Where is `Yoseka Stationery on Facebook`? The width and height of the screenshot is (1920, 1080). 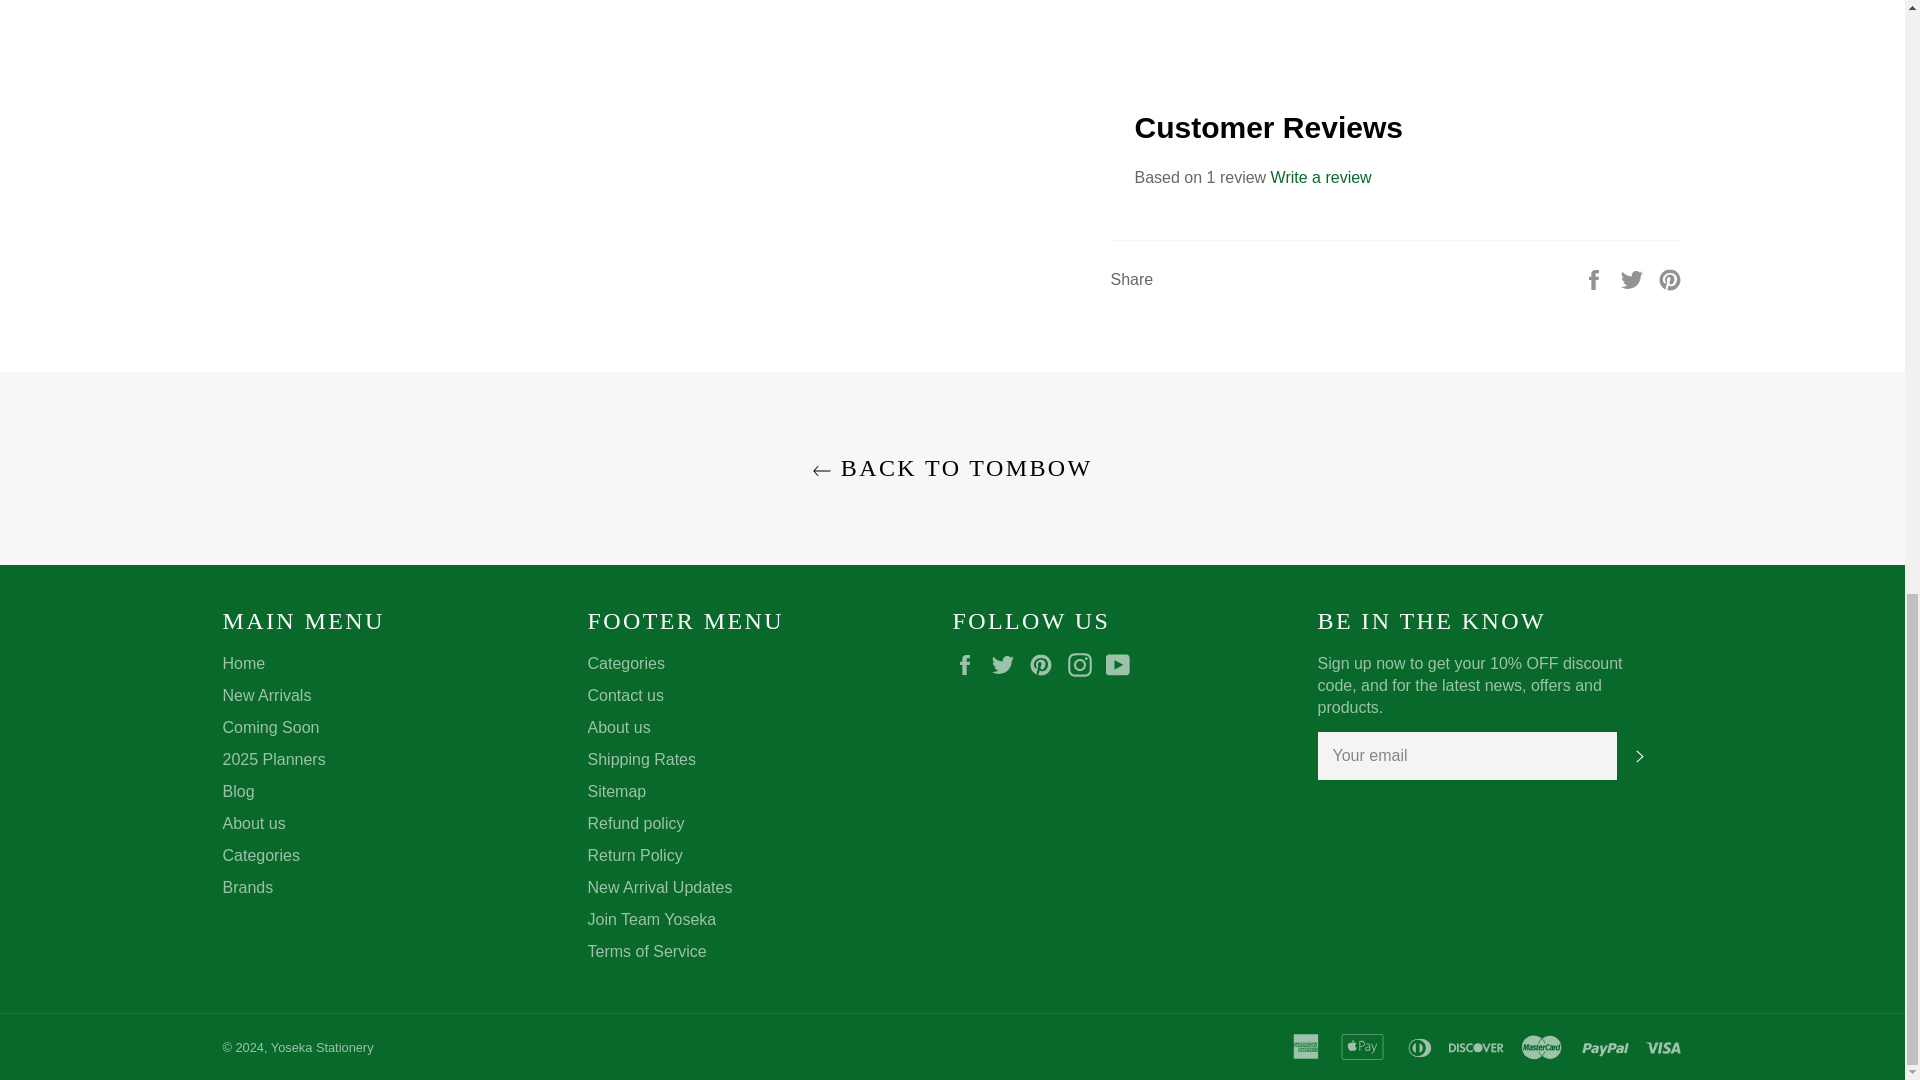 Yoseka Stationery on Facebook is located at coordinates (969, 665).